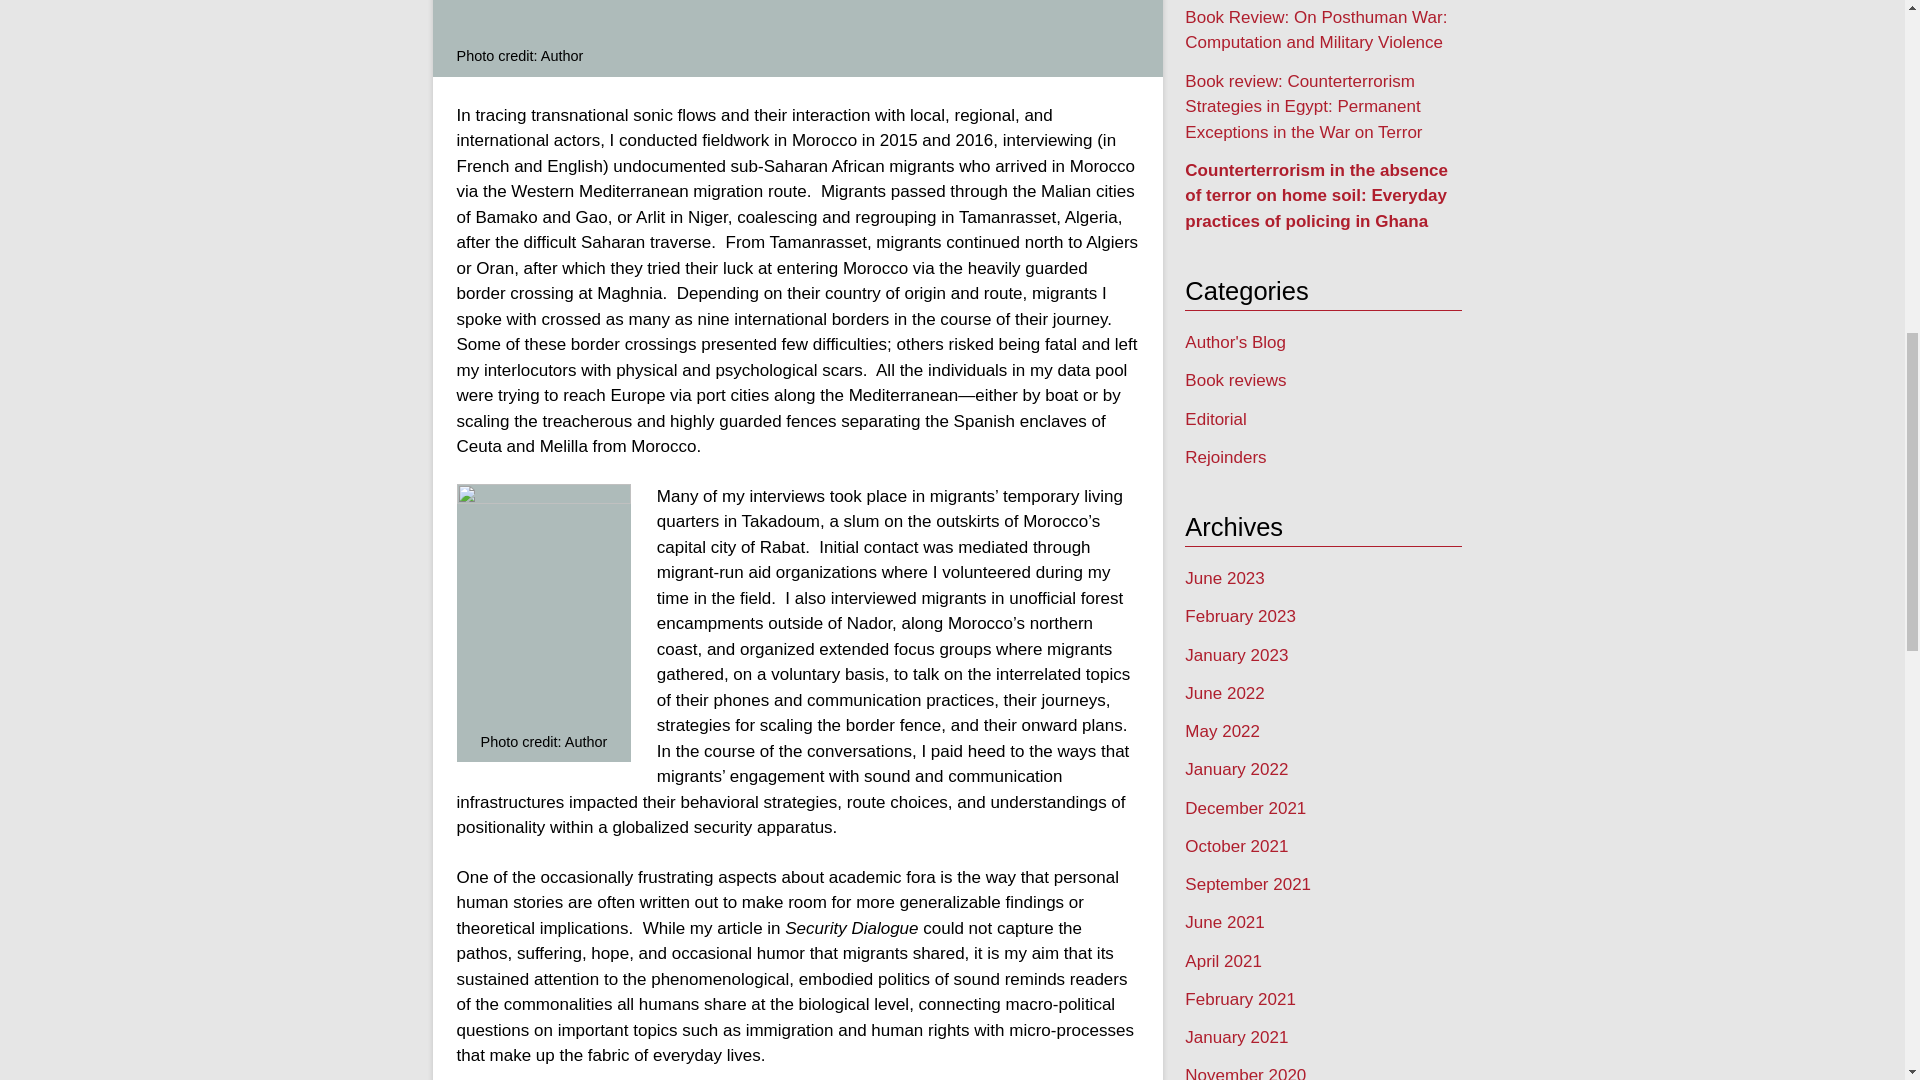  Describe the element at coordinates (544, 605) in the screenshot. I see `Author` at that location.